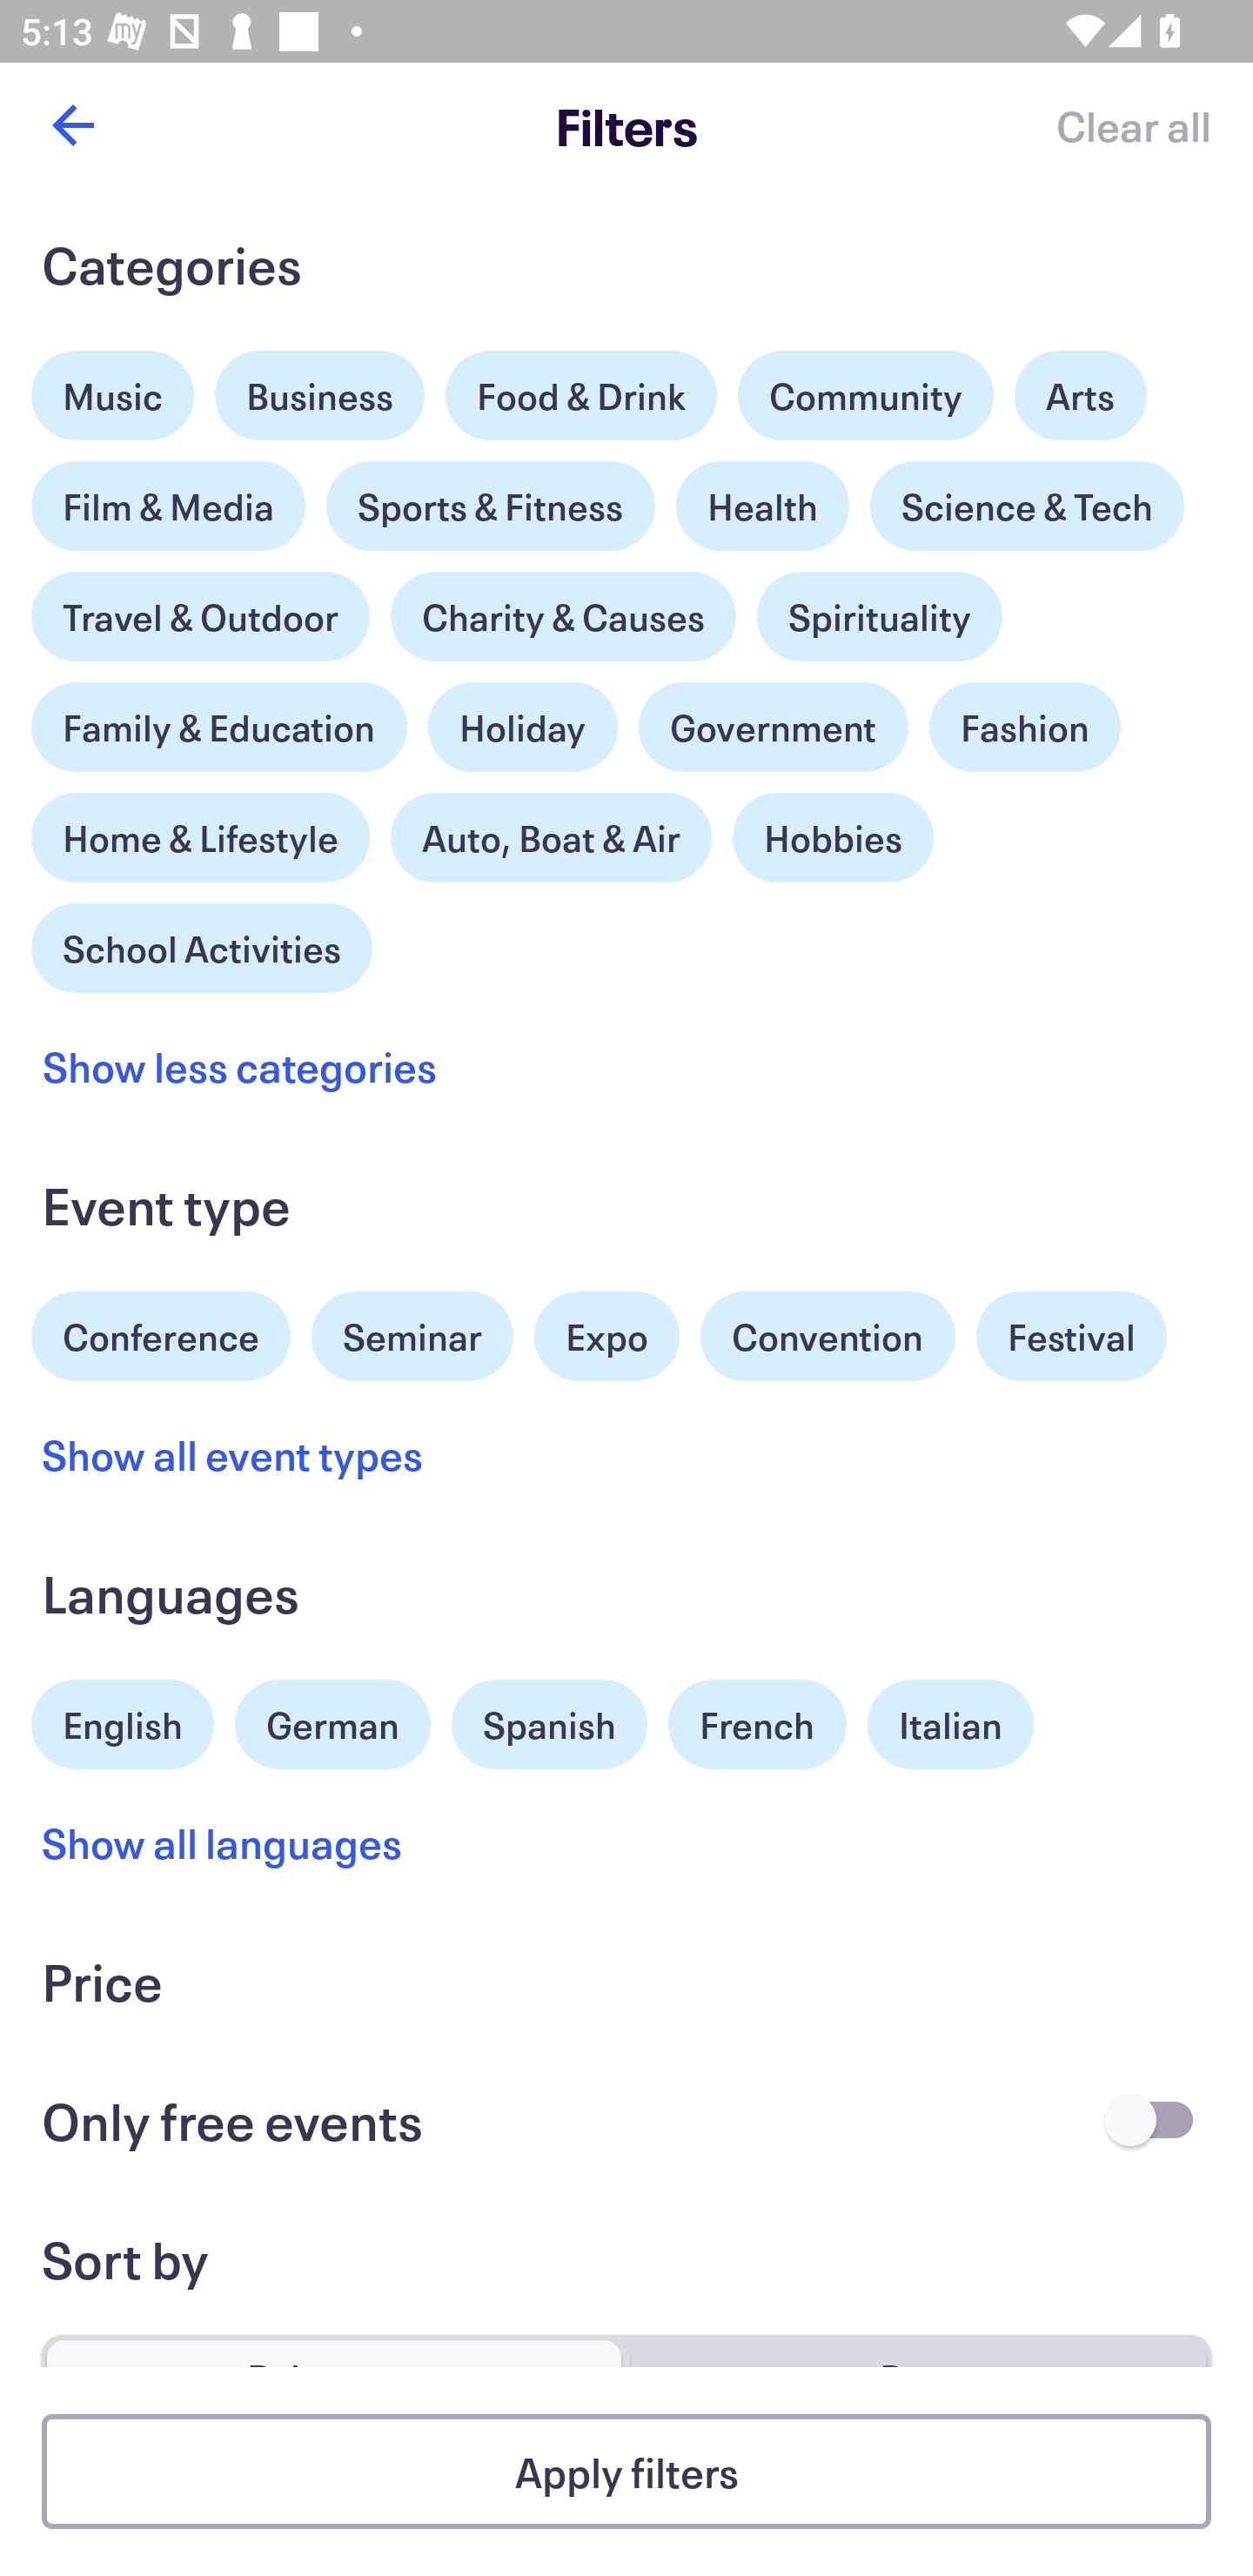 This screenshot has height=2576, width=1253. Describe the element at coordinates (774, 728) in the screenshot. I see `Government` at that location.